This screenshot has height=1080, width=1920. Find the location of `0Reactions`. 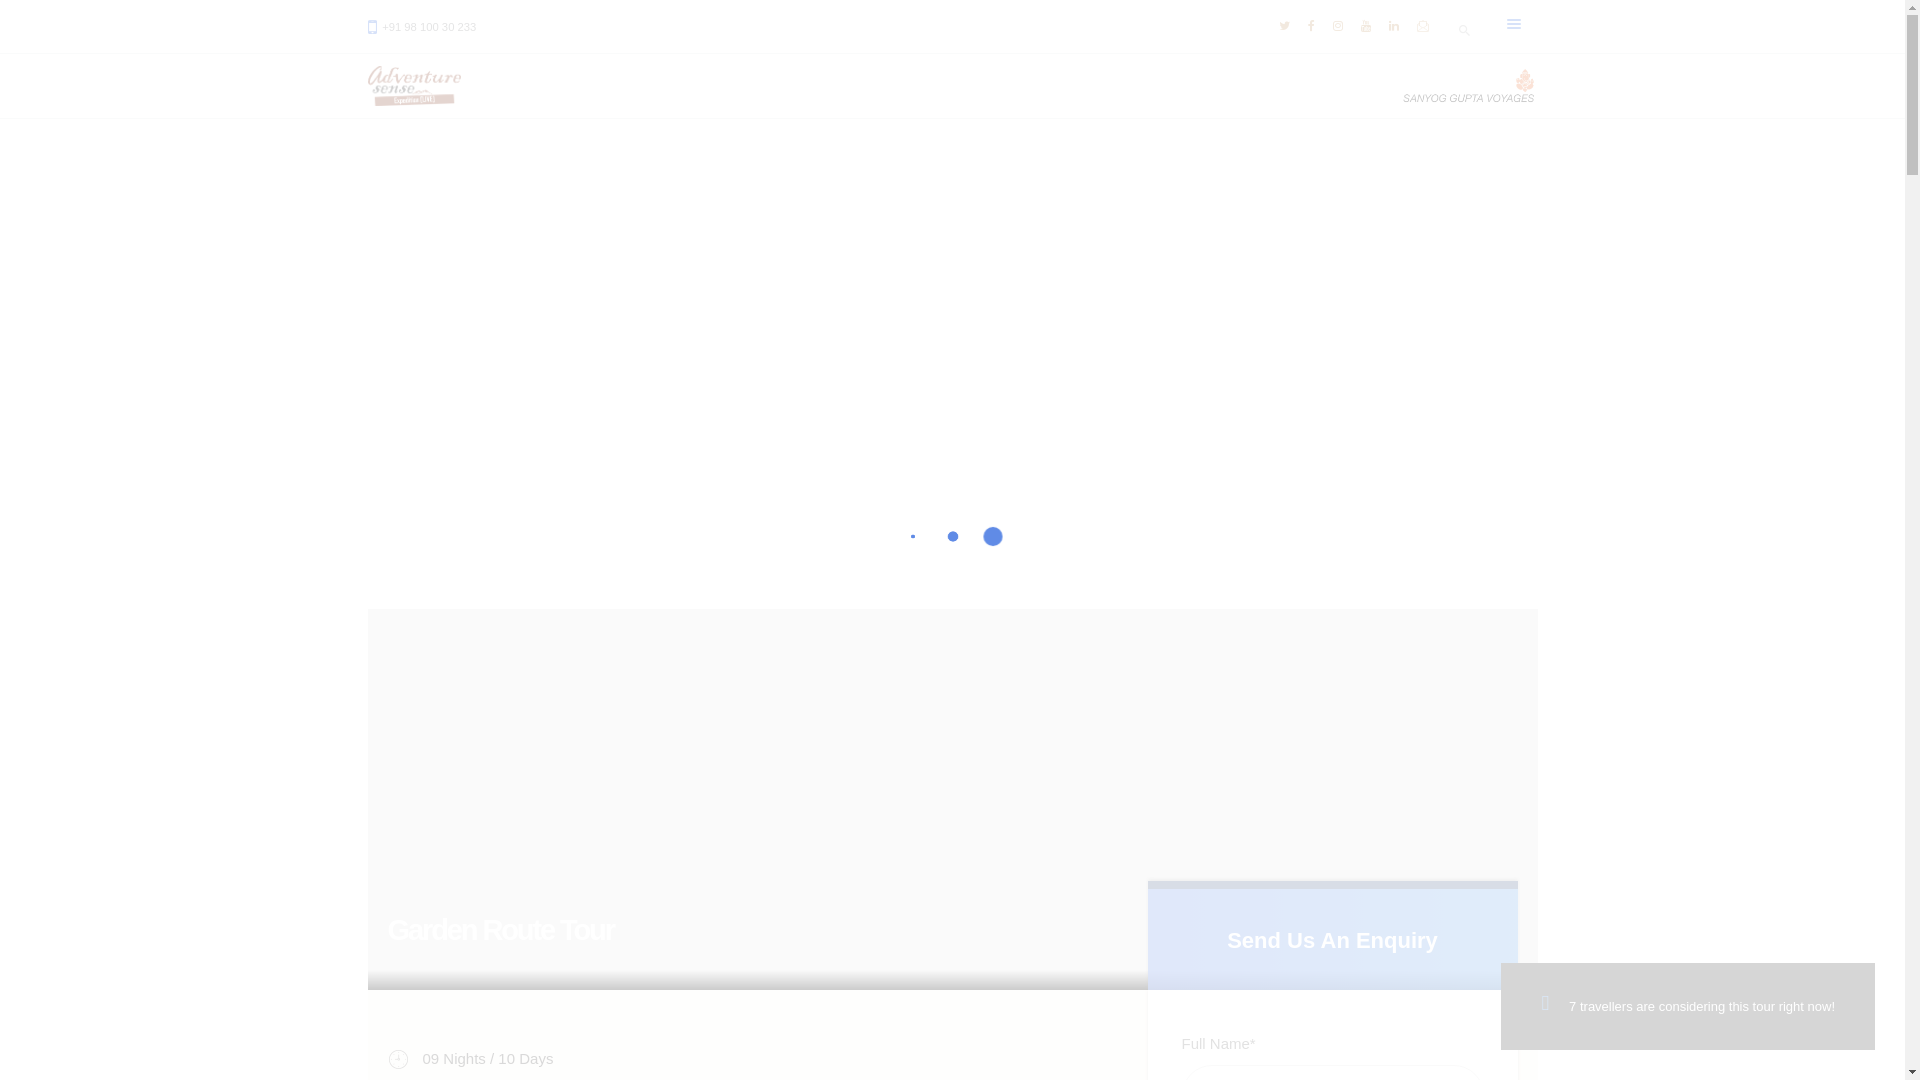

0Reactions is located at coordinates (1172, 348).